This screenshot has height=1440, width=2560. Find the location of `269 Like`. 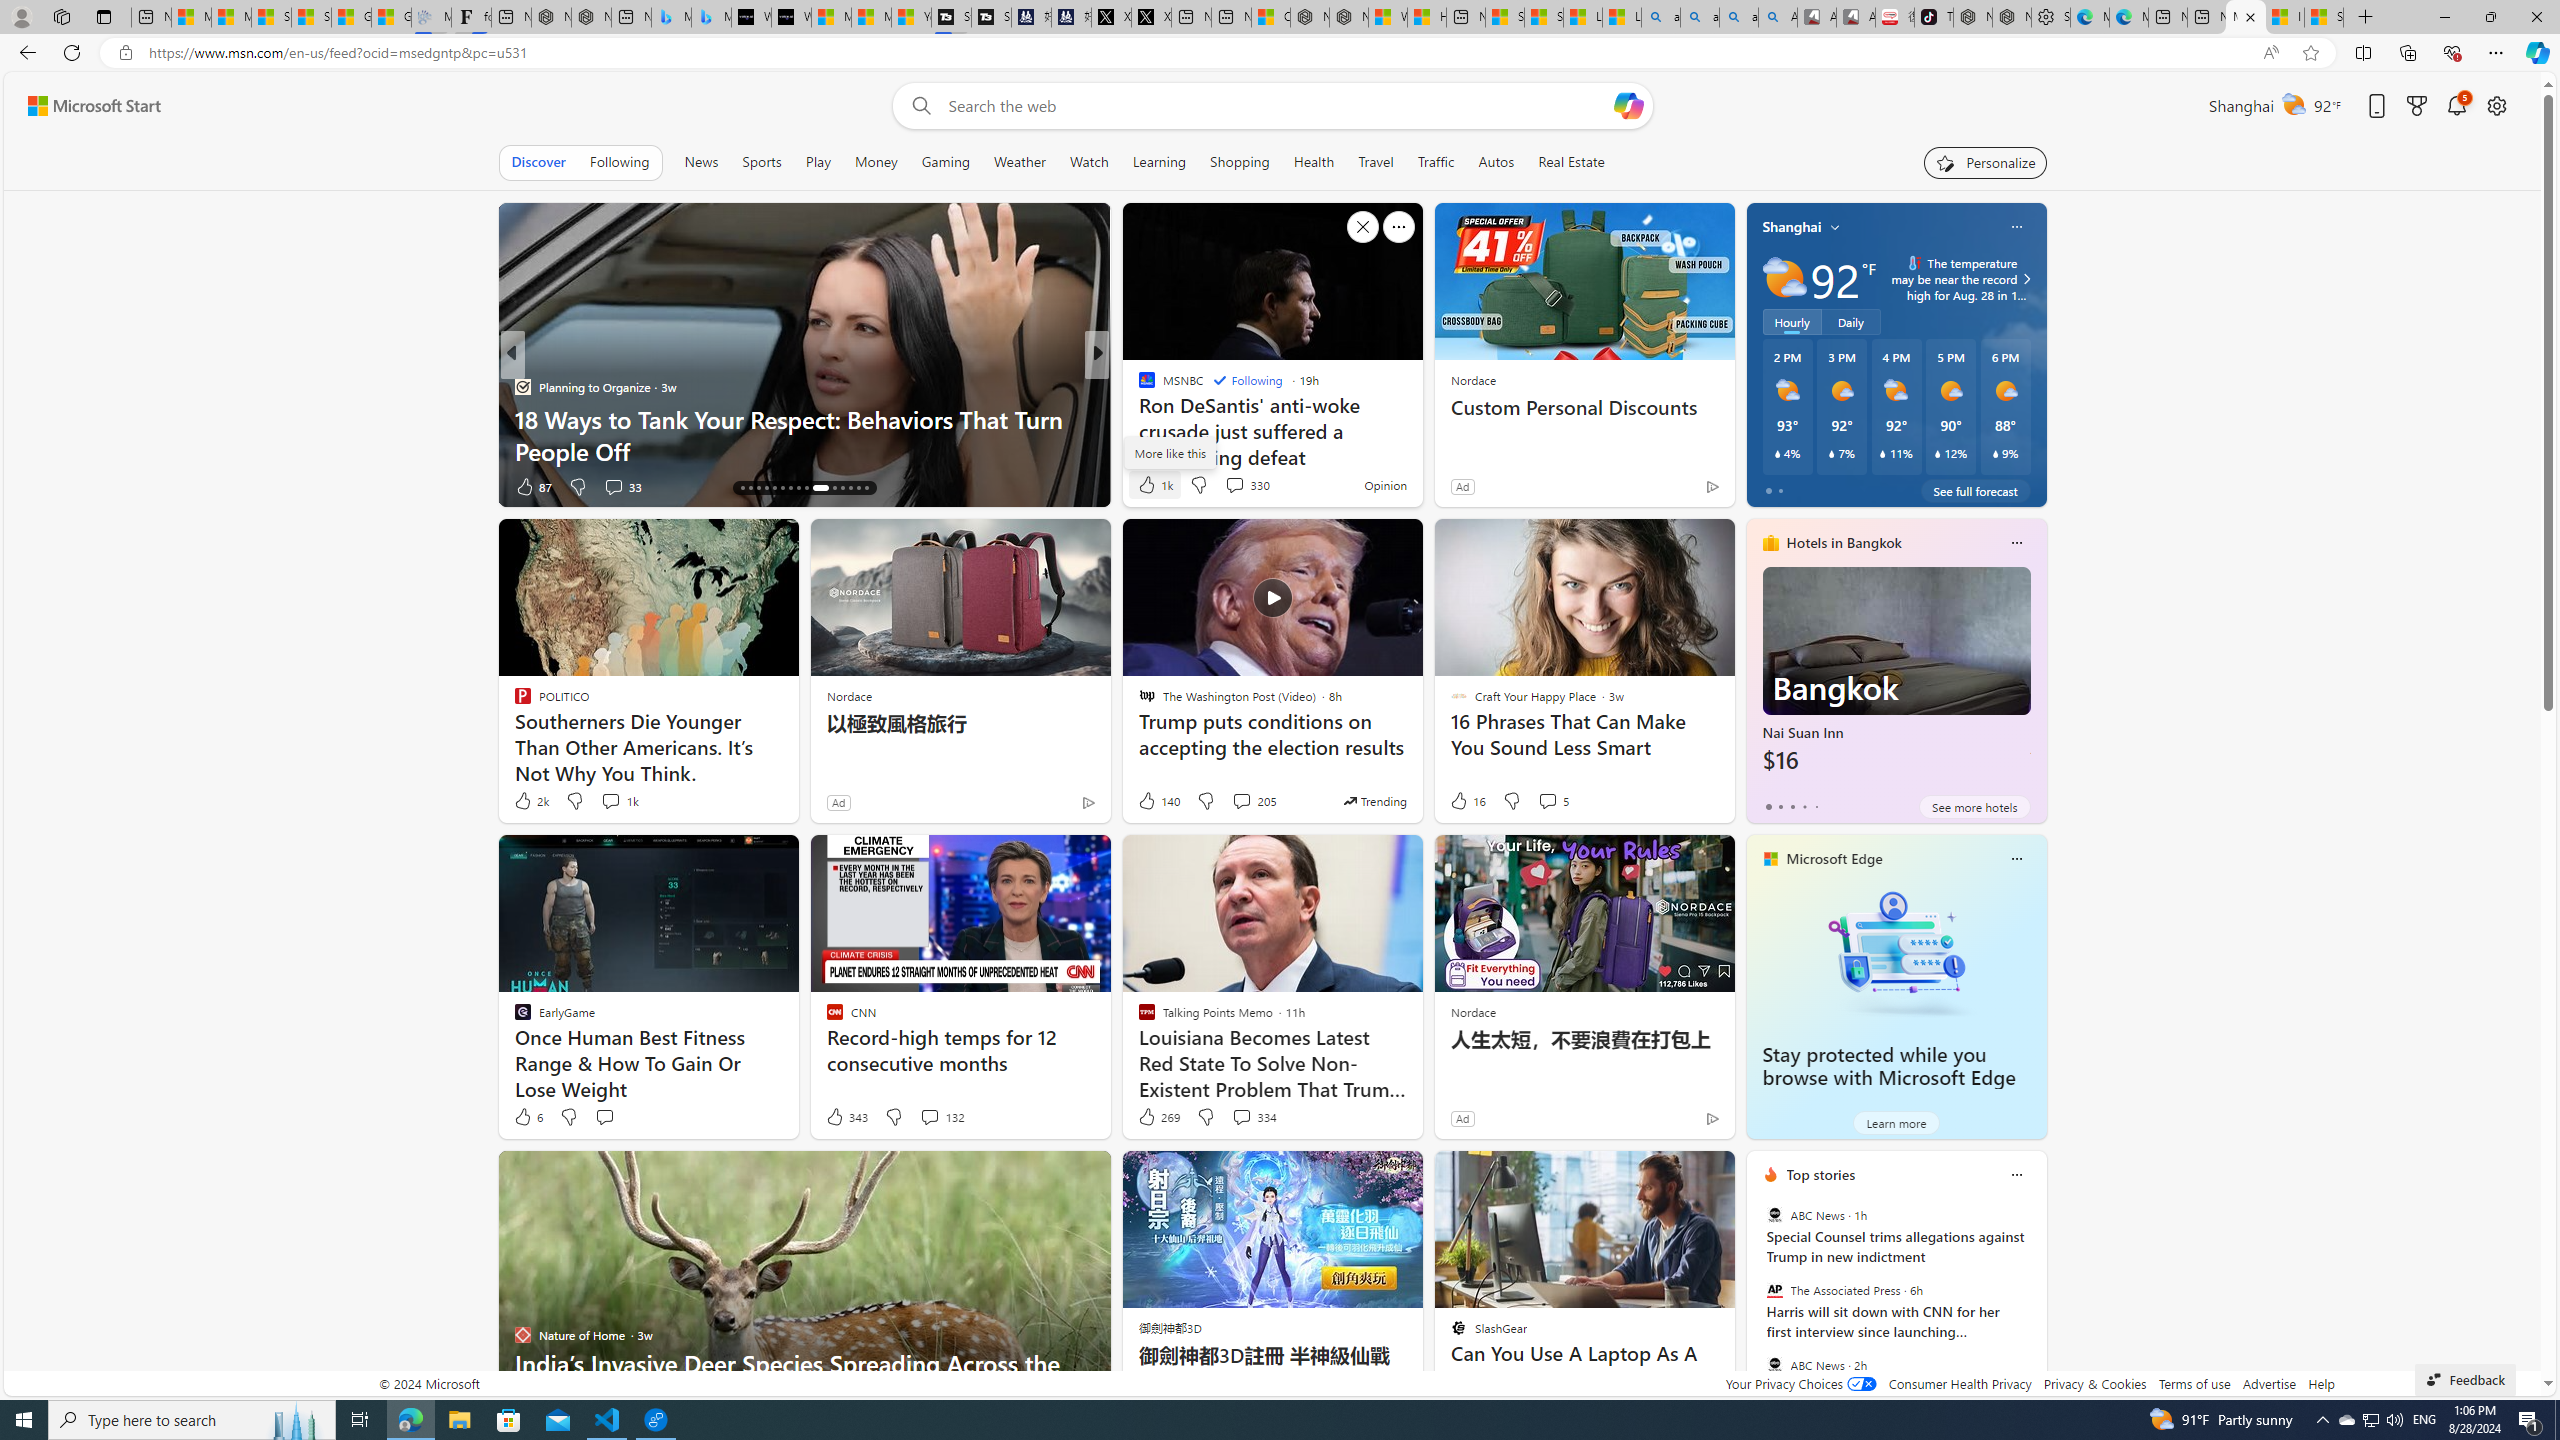

269 Like is located at coordinates (1158, 1116).